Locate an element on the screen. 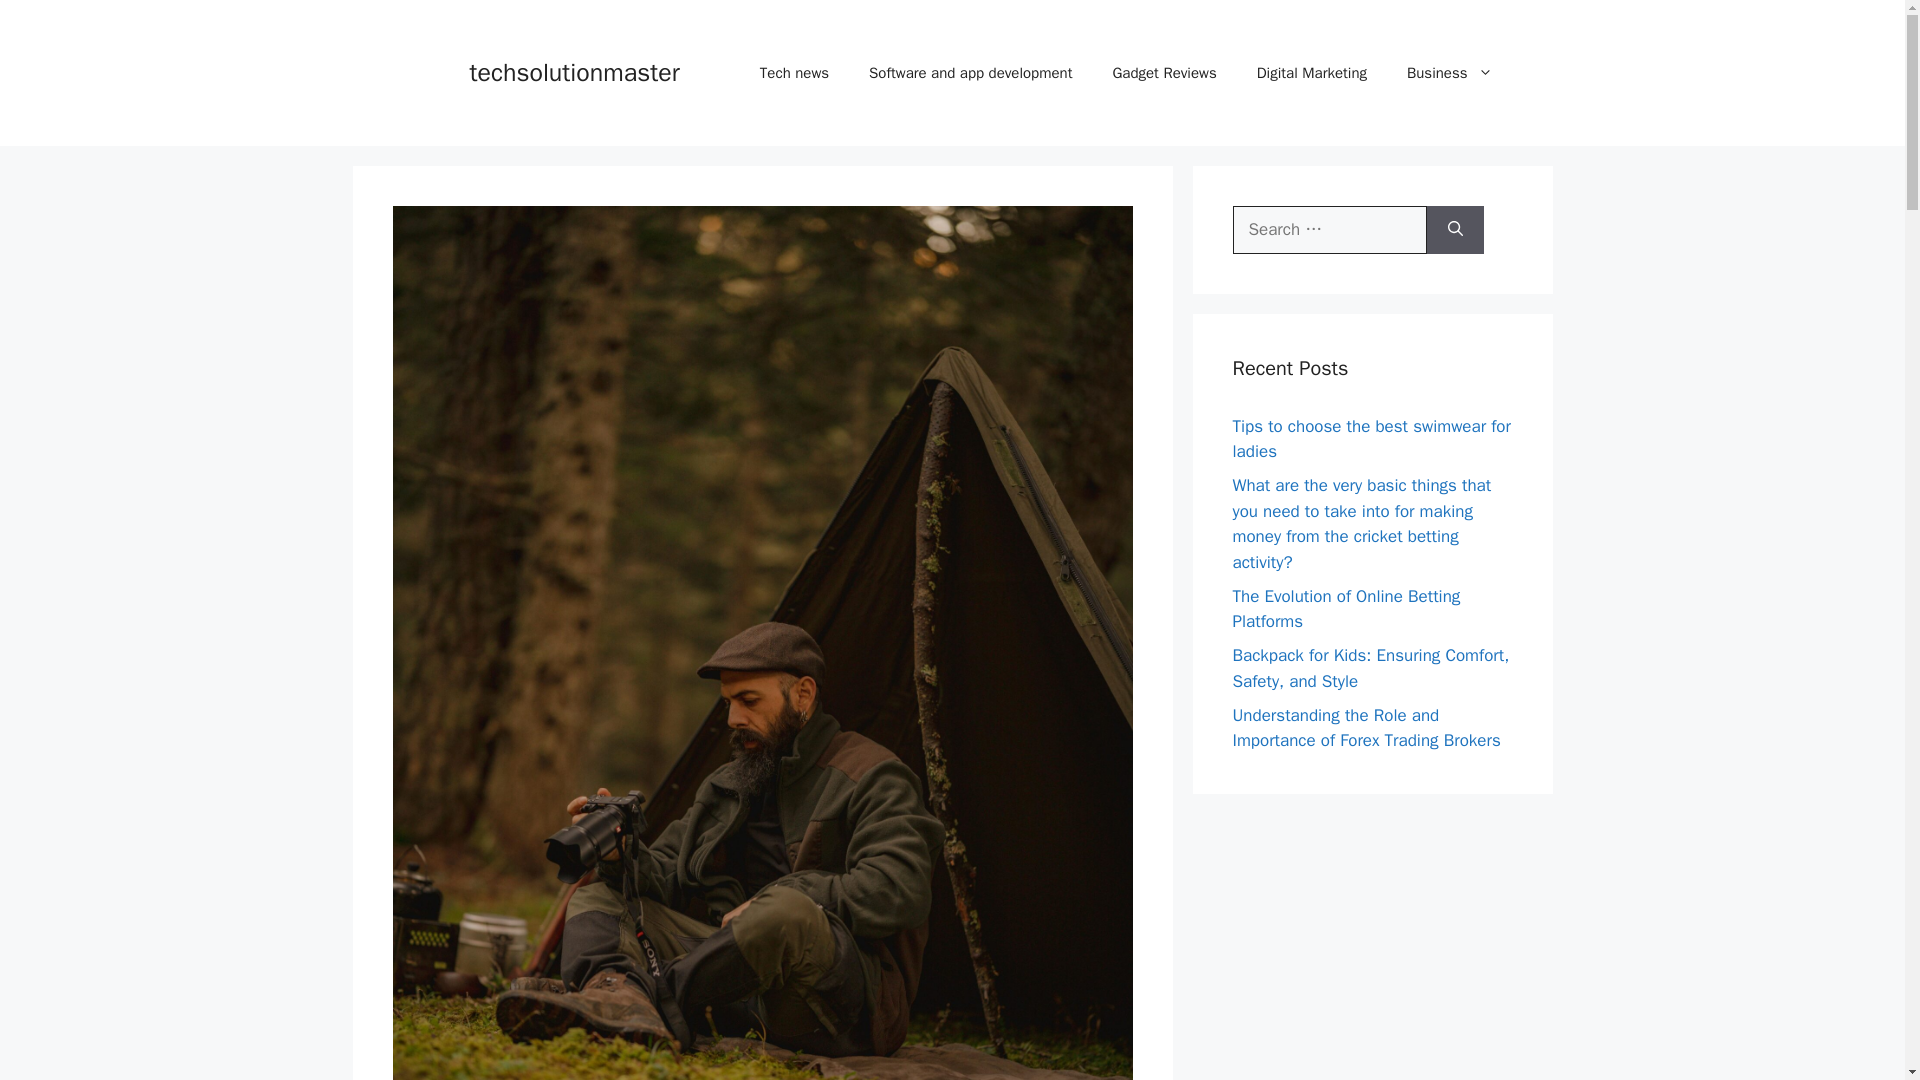 This screenshot has height=1080, width=1920. techsolutionmaster is located at coordinates (574, 72).